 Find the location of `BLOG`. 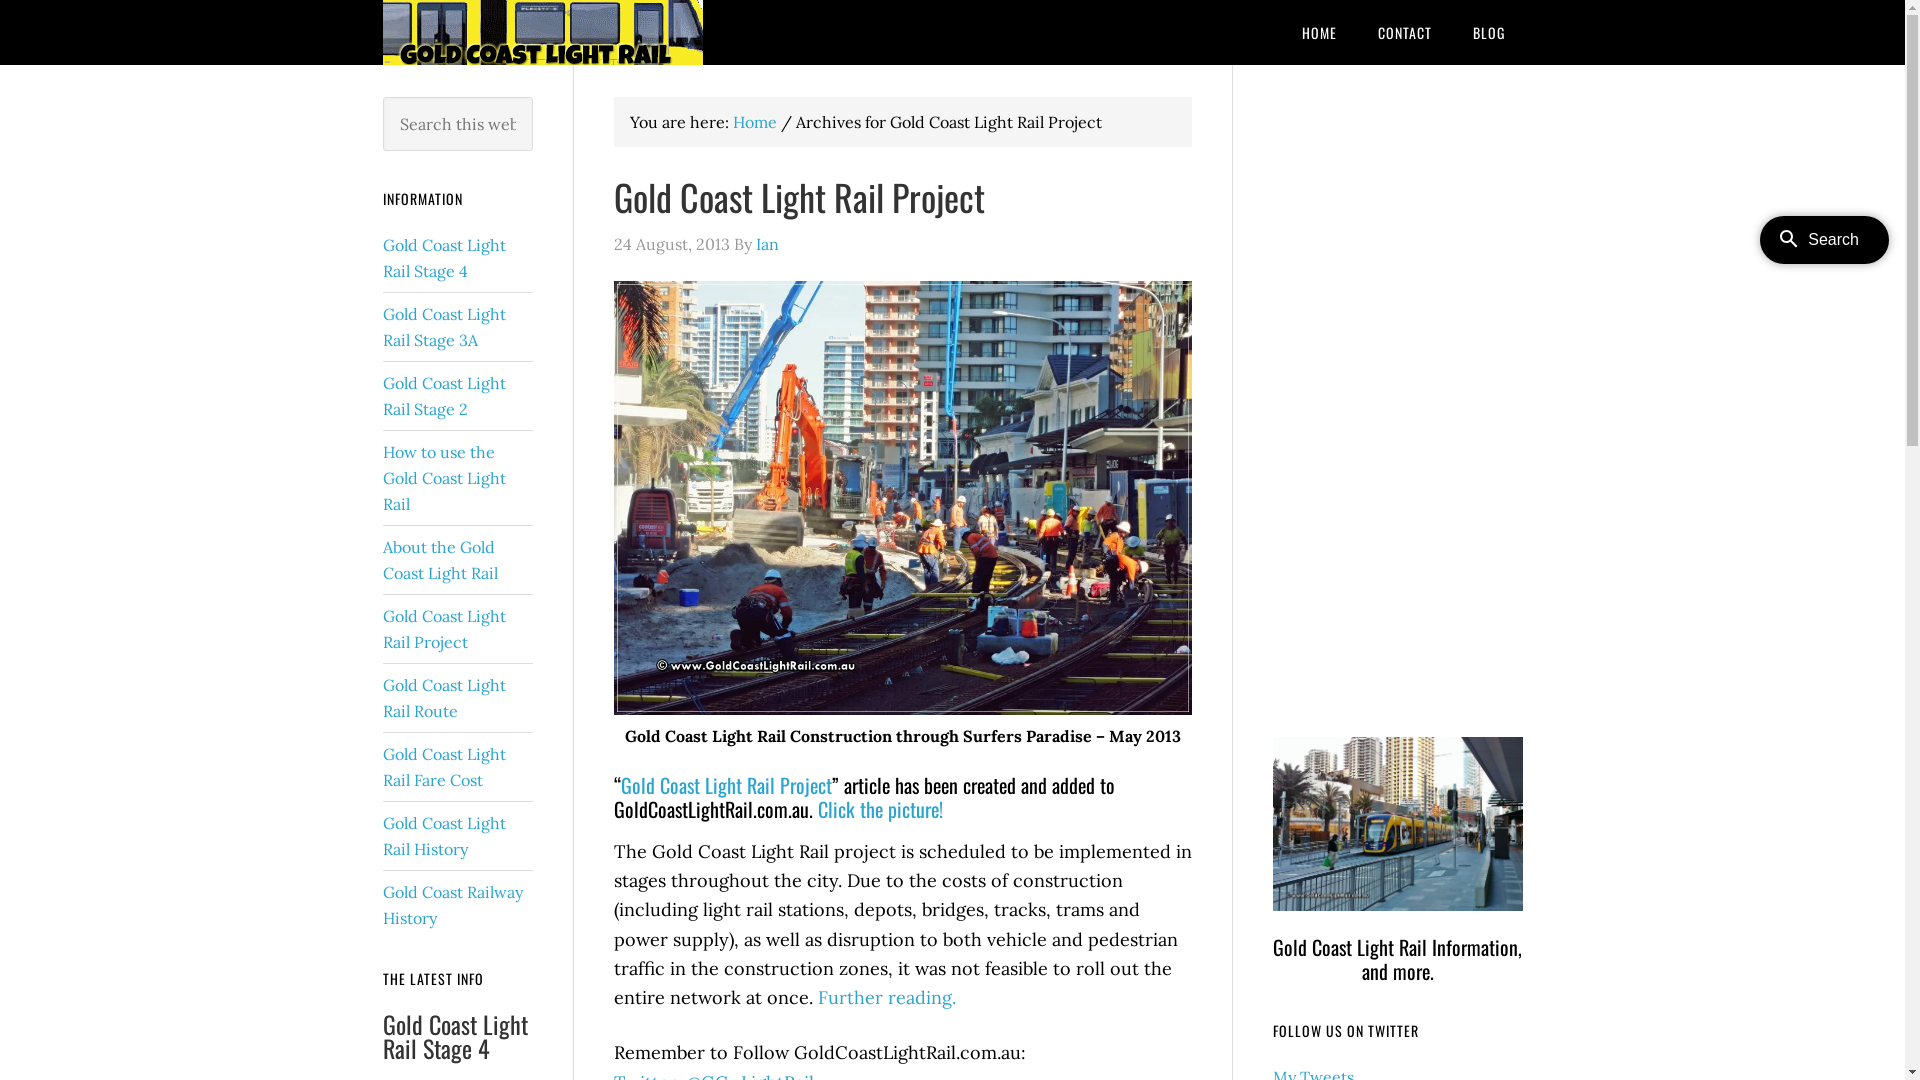

BLOG is located at coordinates (1488, 32).